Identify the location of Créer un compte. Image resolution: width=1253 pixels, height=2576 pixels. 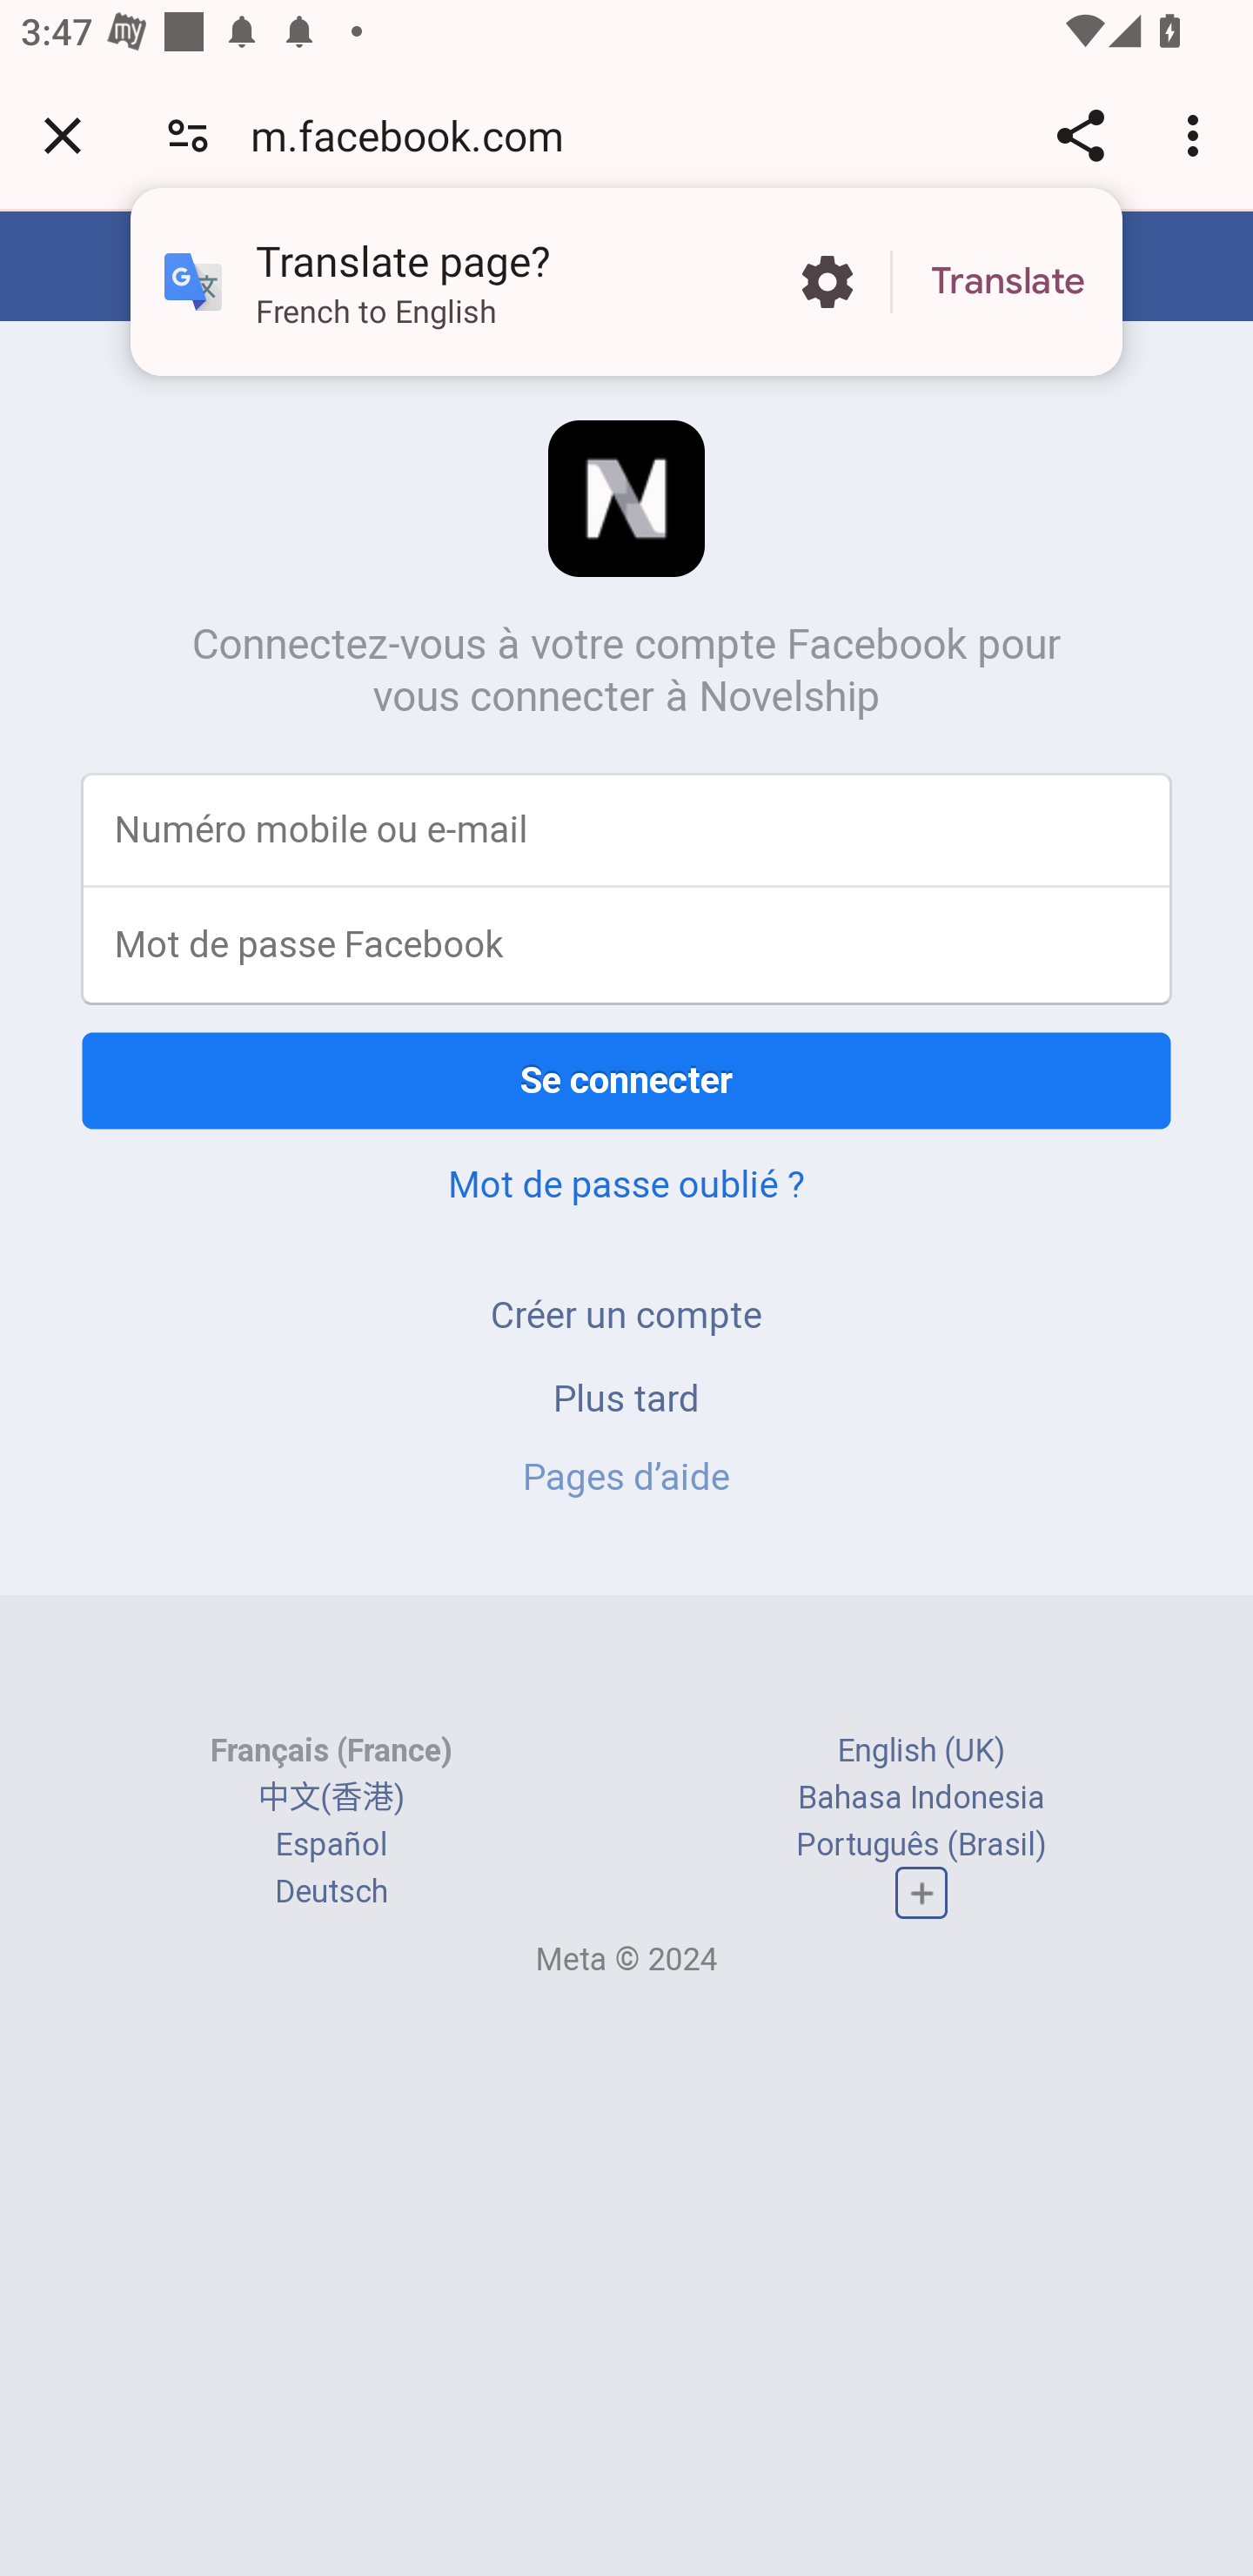
(626, 1314).